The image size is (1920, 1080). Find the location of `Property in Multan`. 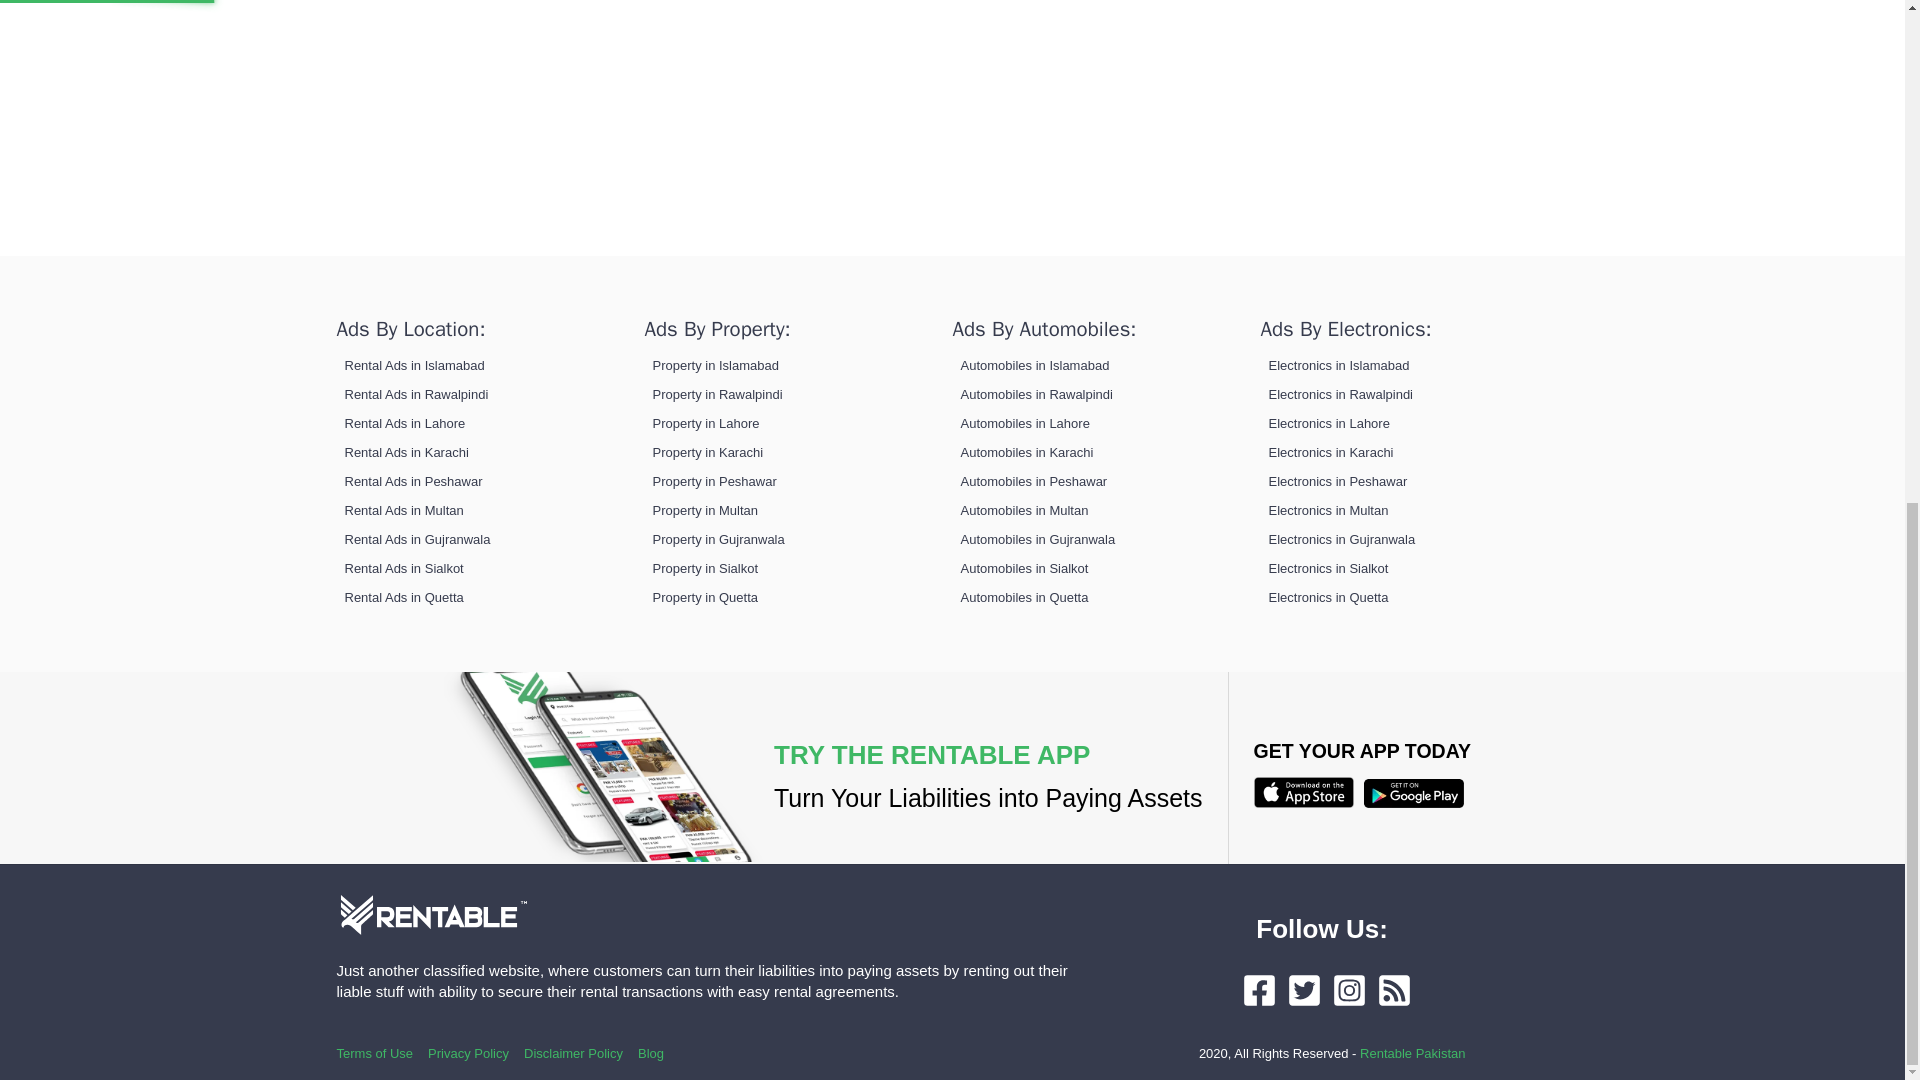

Property in Multan is located at coordinates (705, 510).